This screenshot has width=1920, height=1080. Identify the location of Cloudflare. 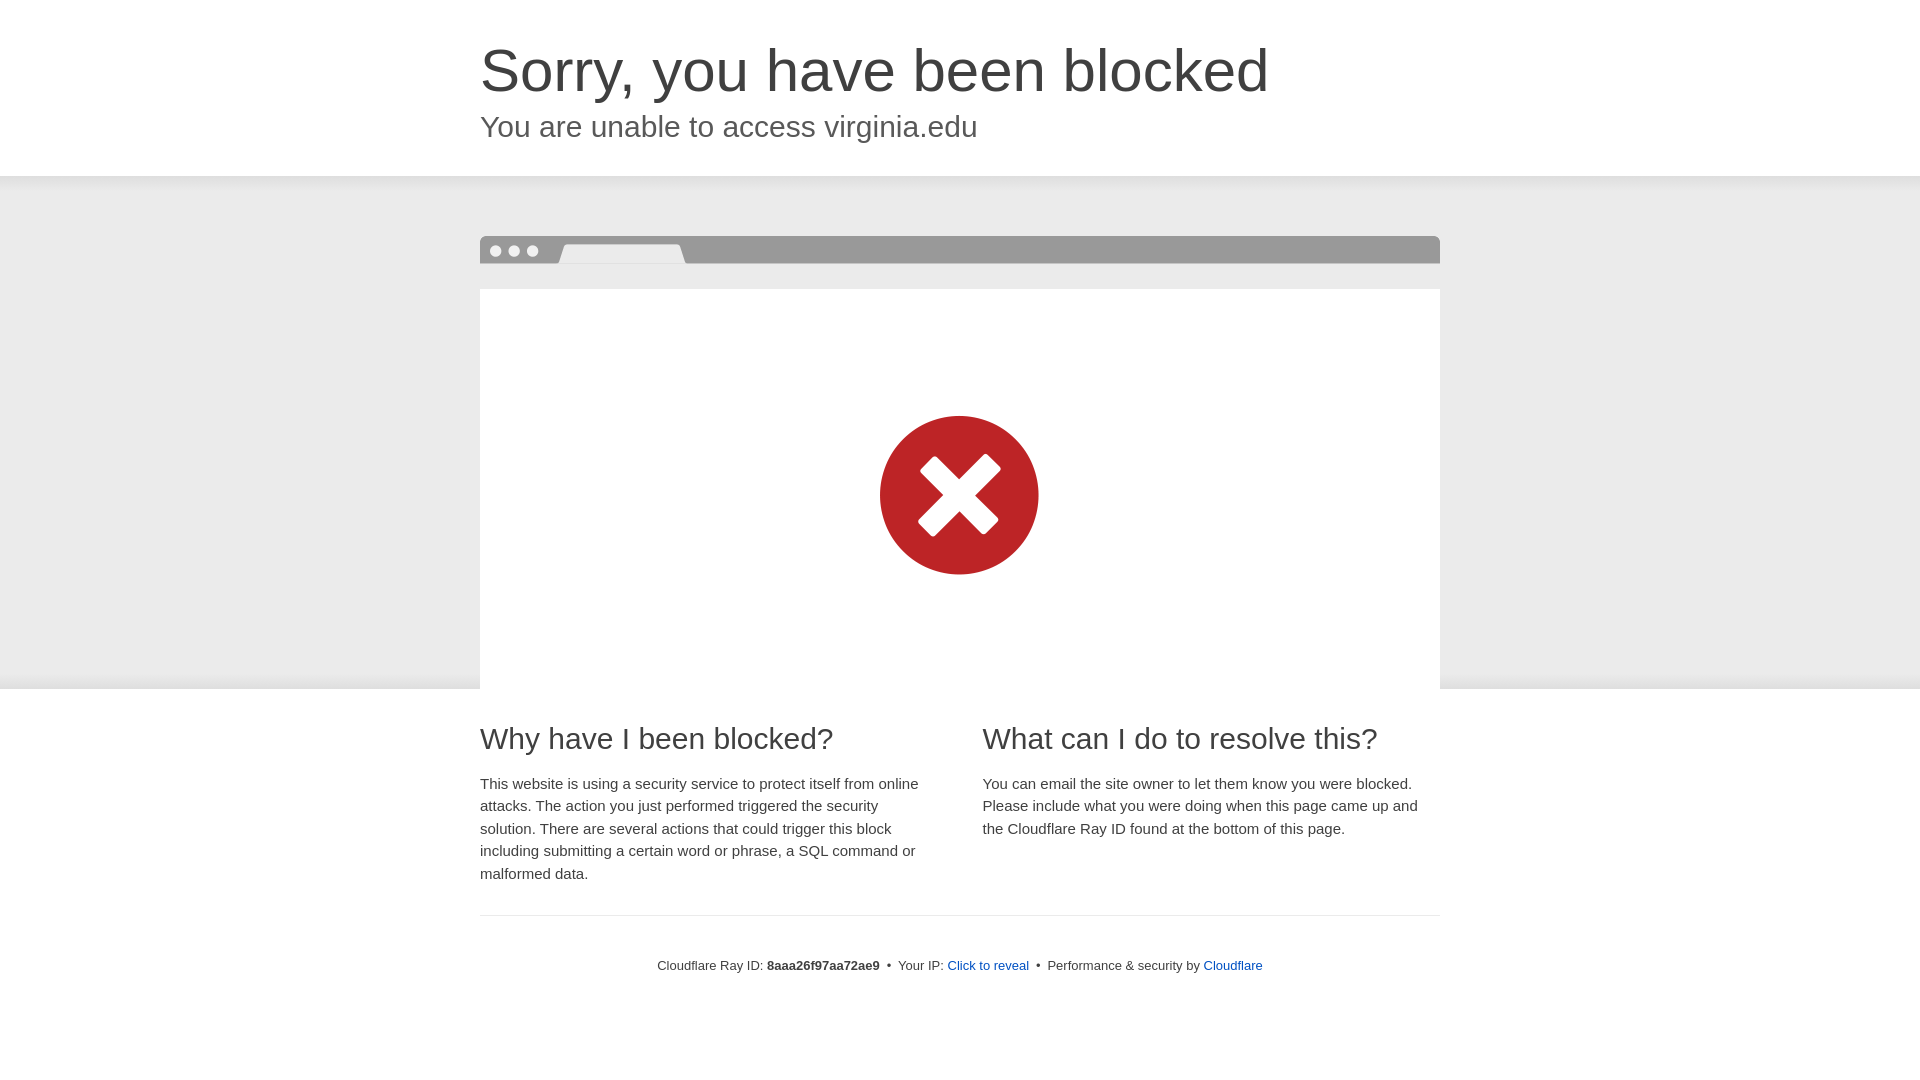
(1233, 965).